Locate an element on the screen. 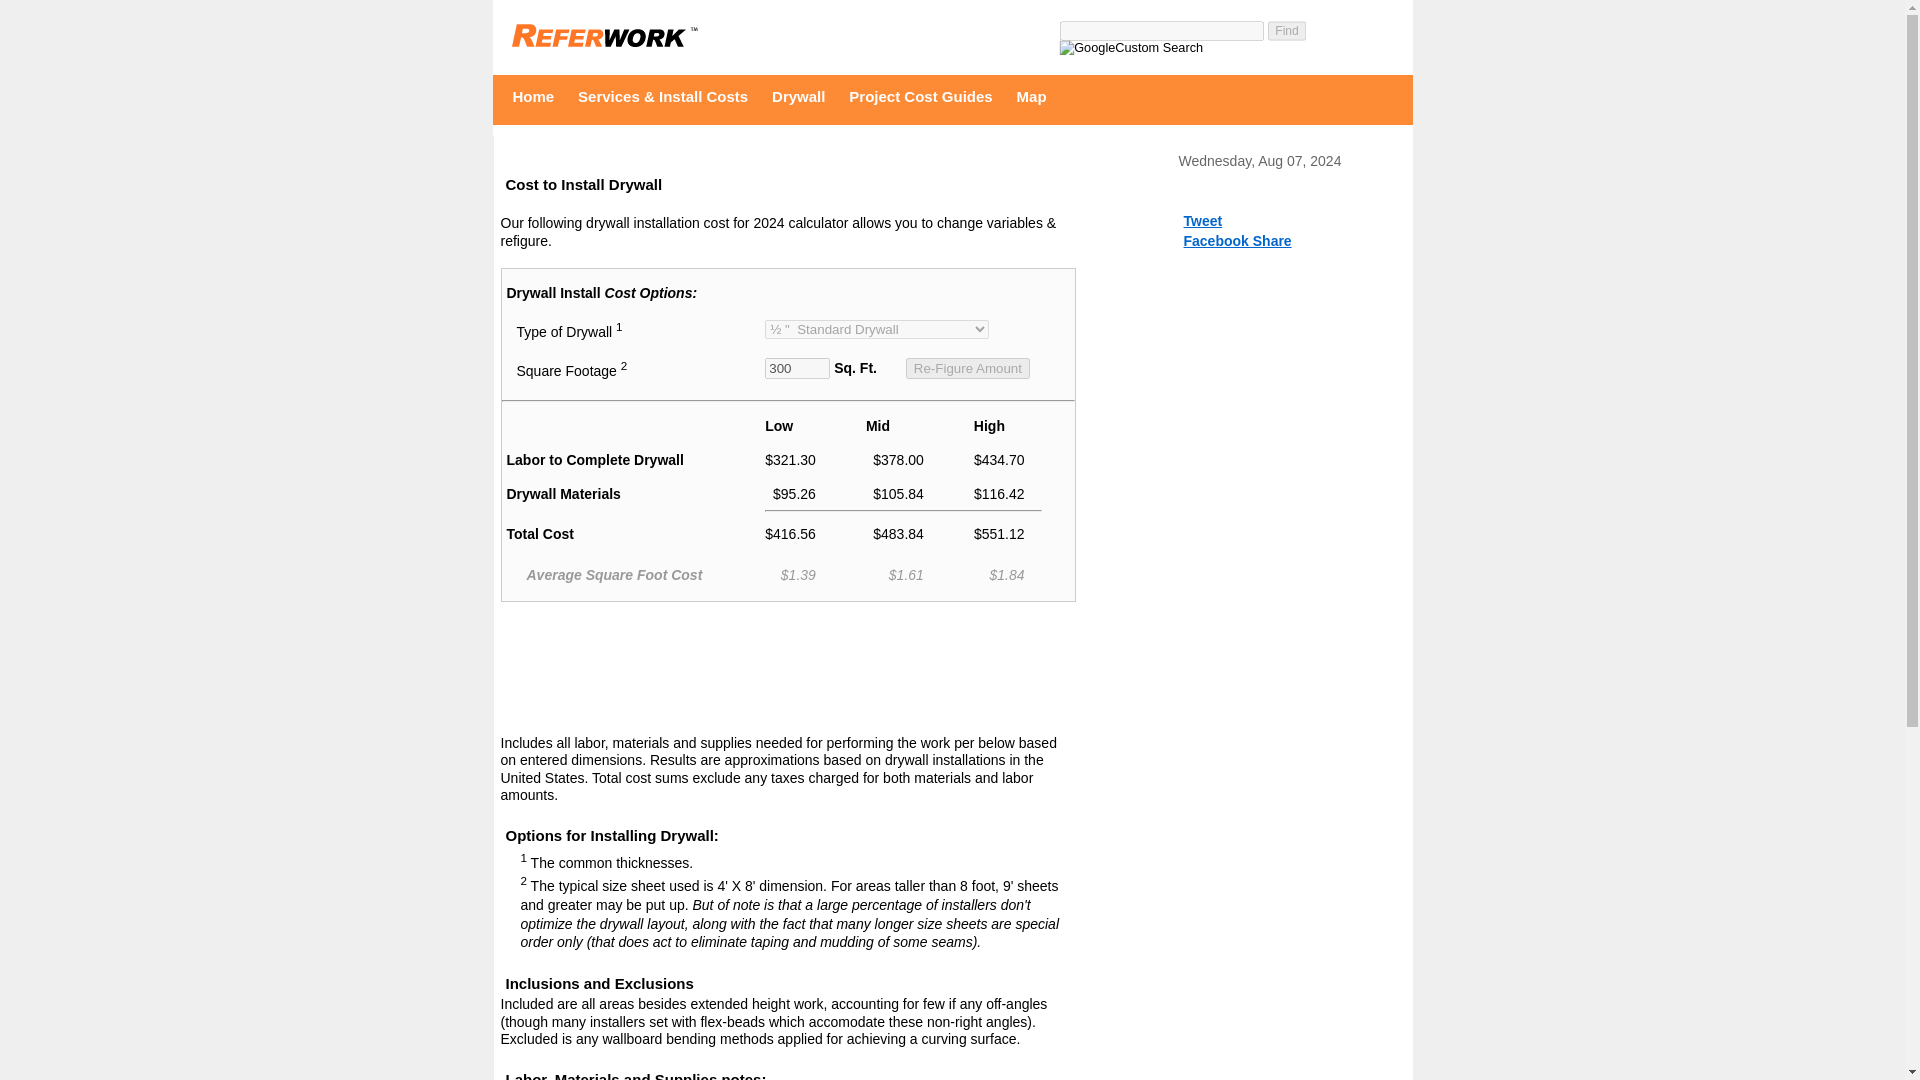 The height and width of the screenshot is (1080, 1920). Home is located at coordinates (539, 96).